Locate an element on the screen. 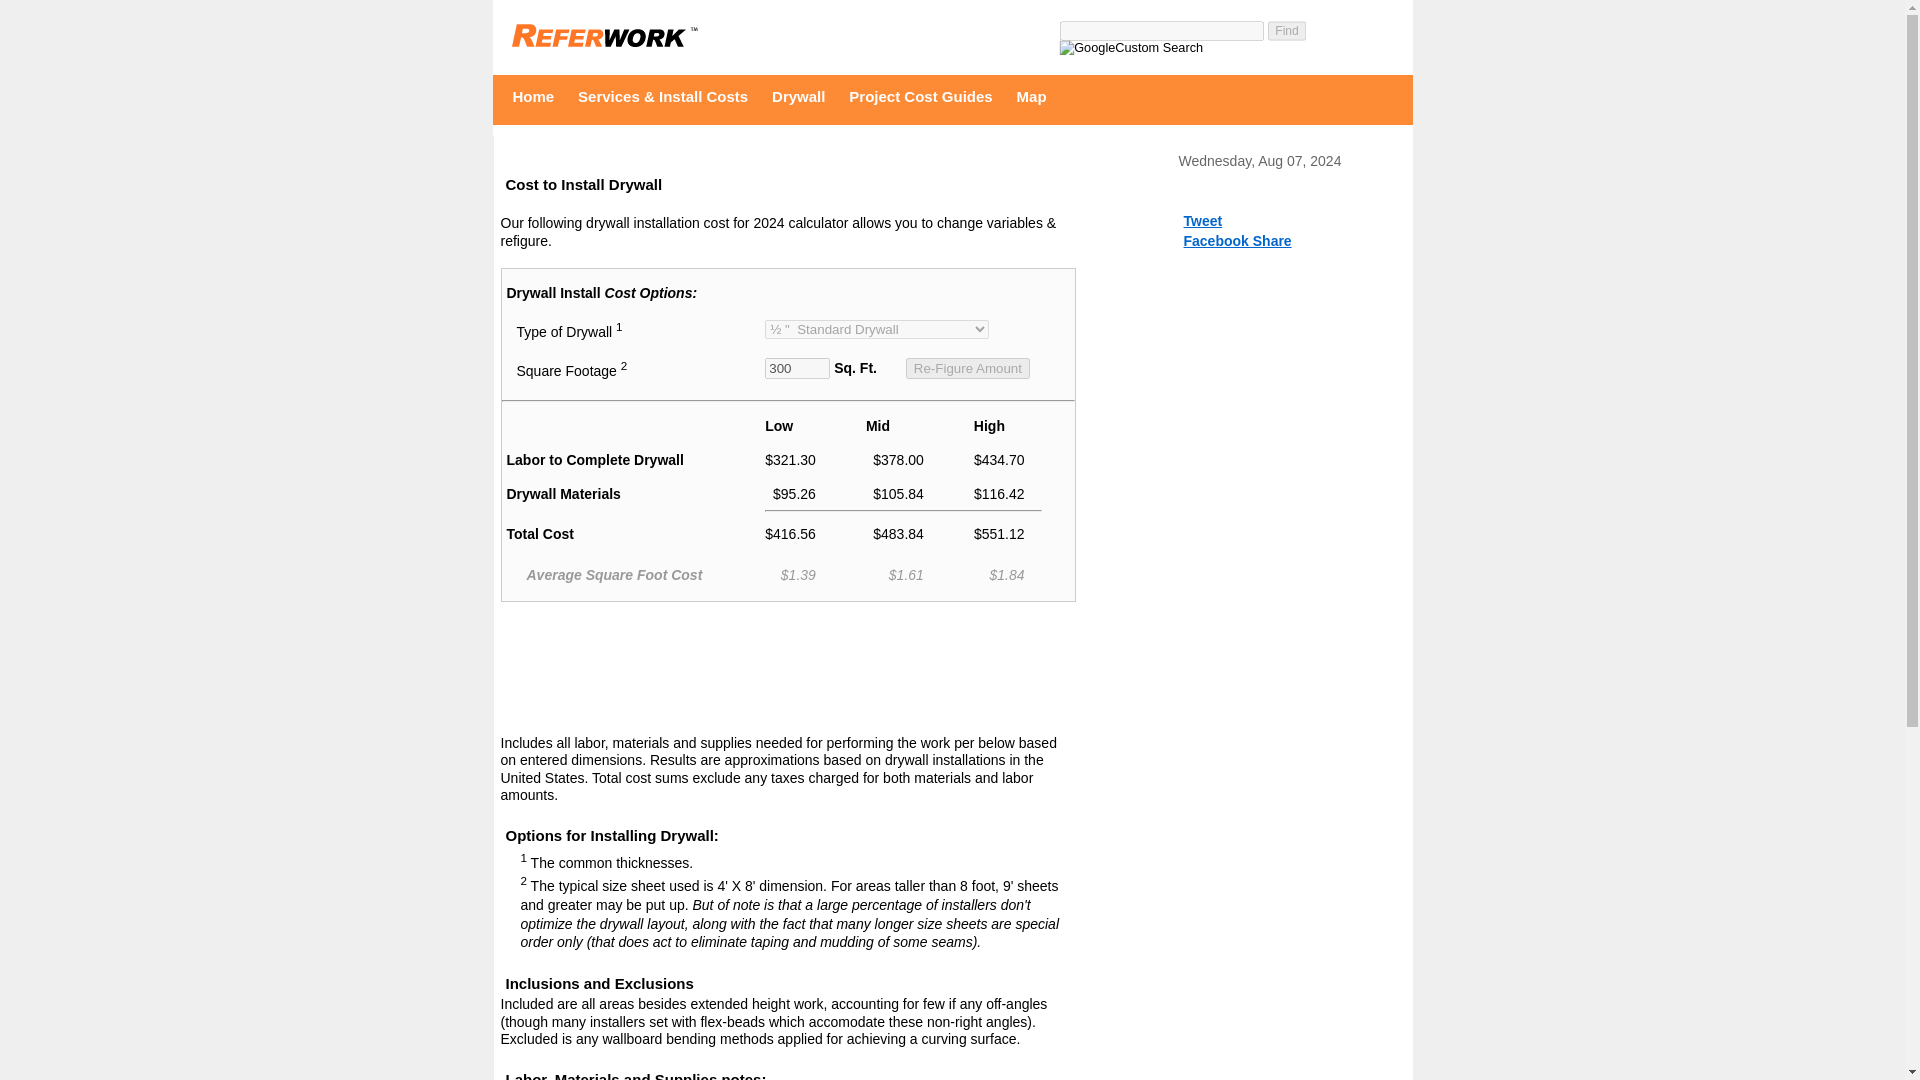 The height and width of the screenshot is (1080, 1920). Home is located at coordinates (539, 96).